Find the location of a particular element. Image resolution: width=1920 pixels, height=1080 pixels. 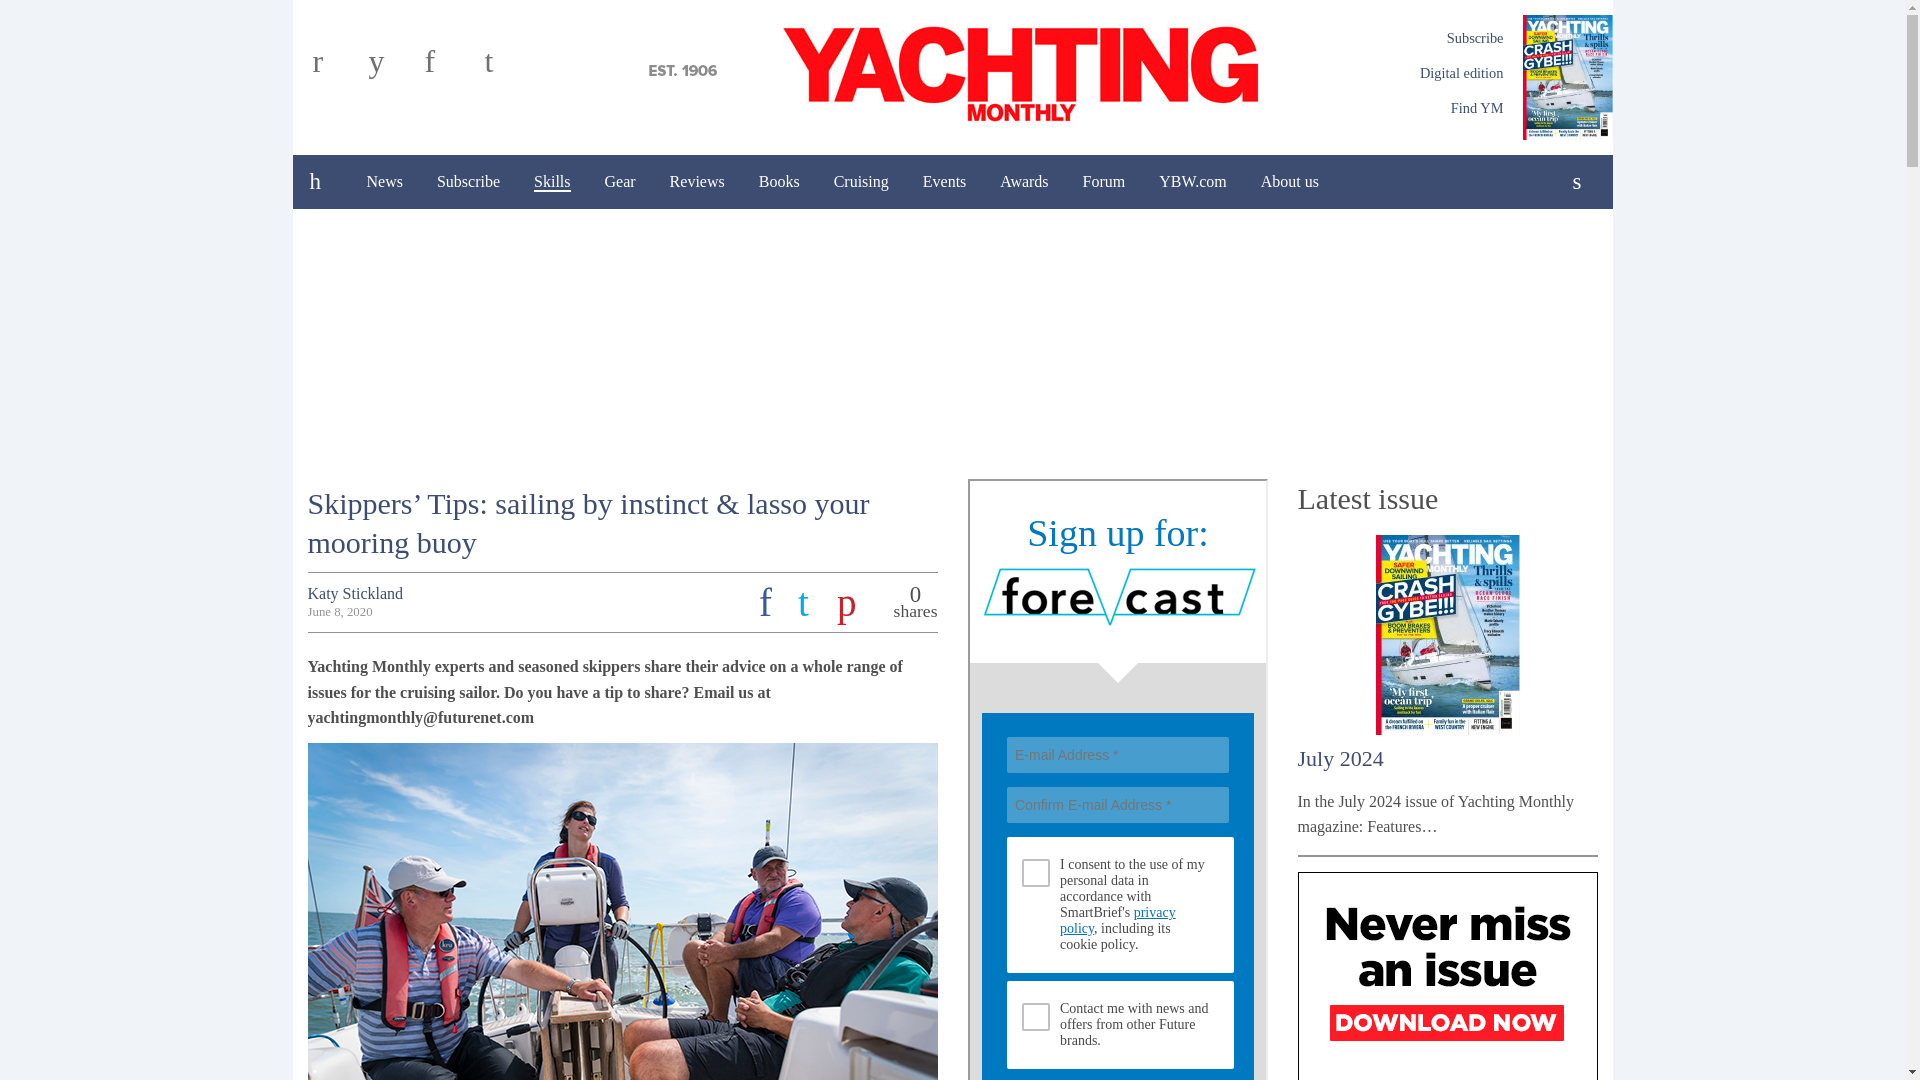

Events is located at coordinates (944, 182).